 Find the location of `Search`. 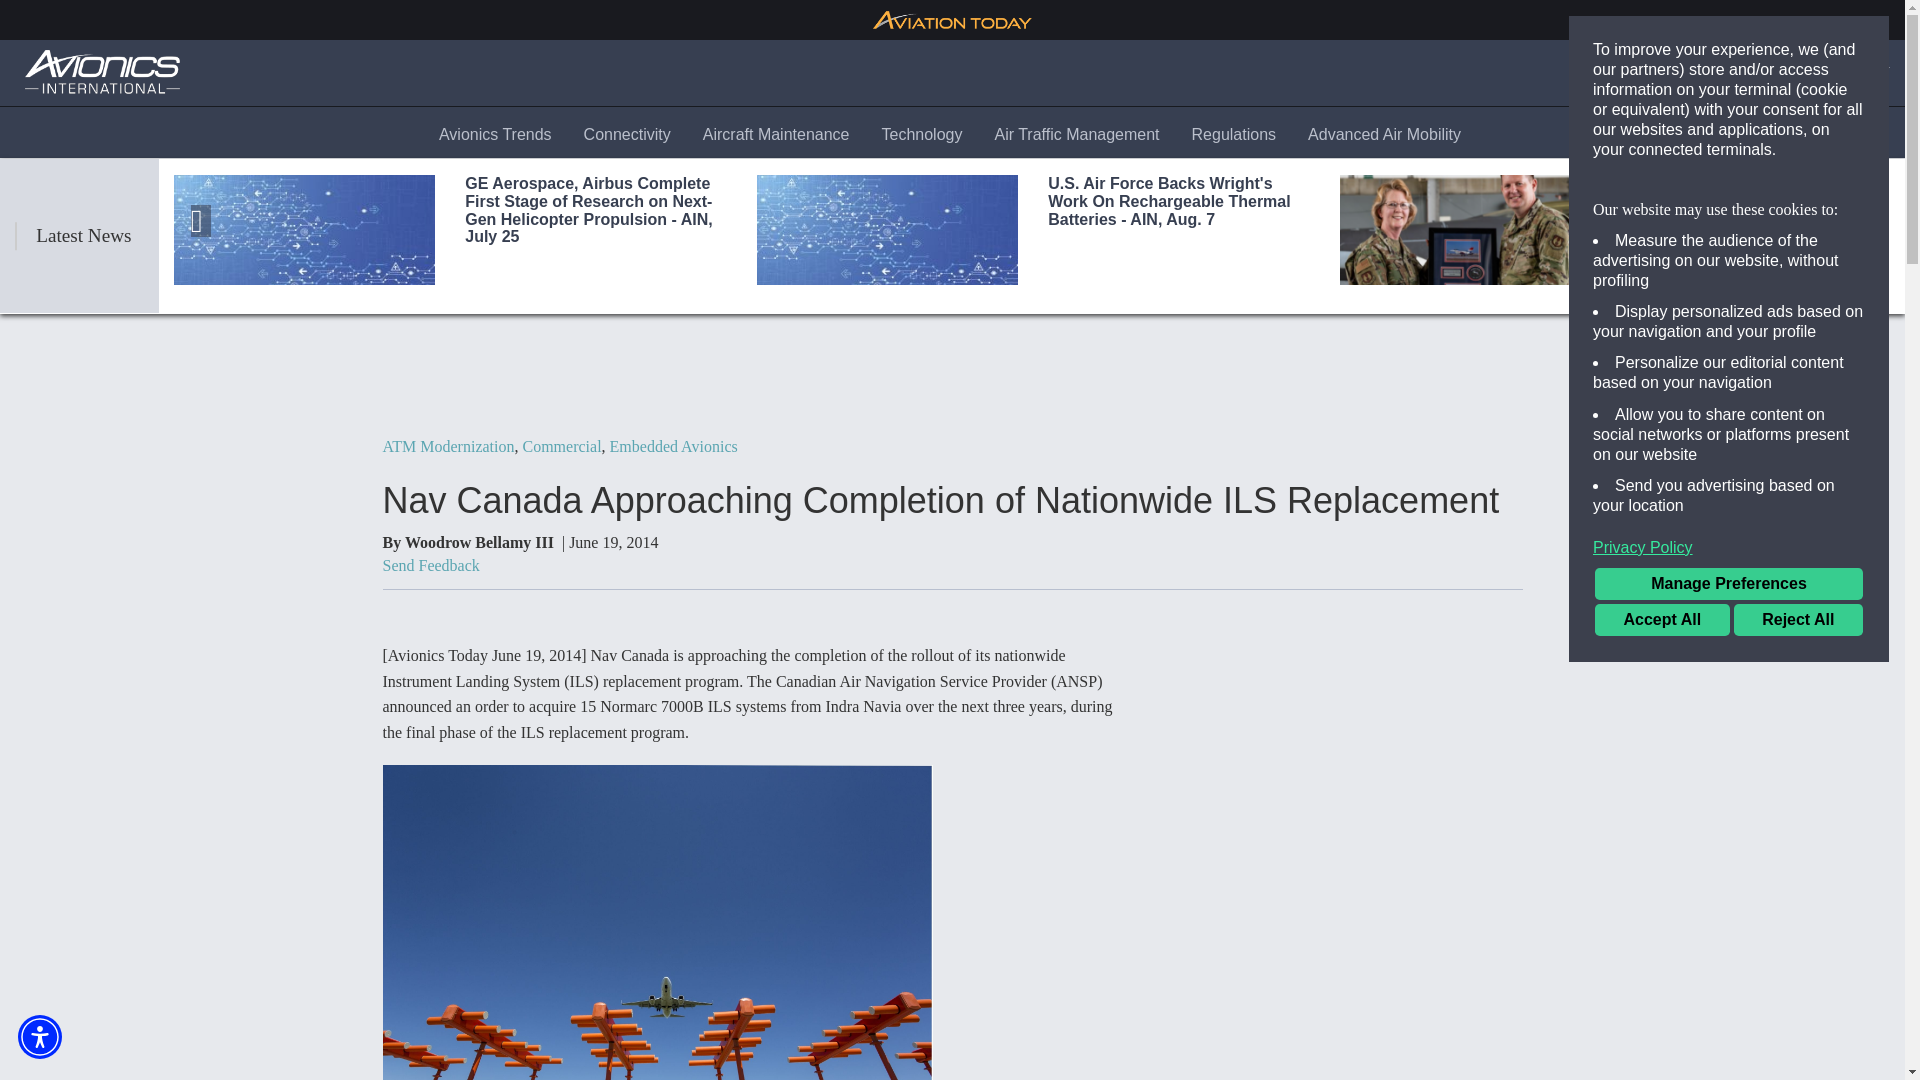

Search is located at coordinates (1680, 72).